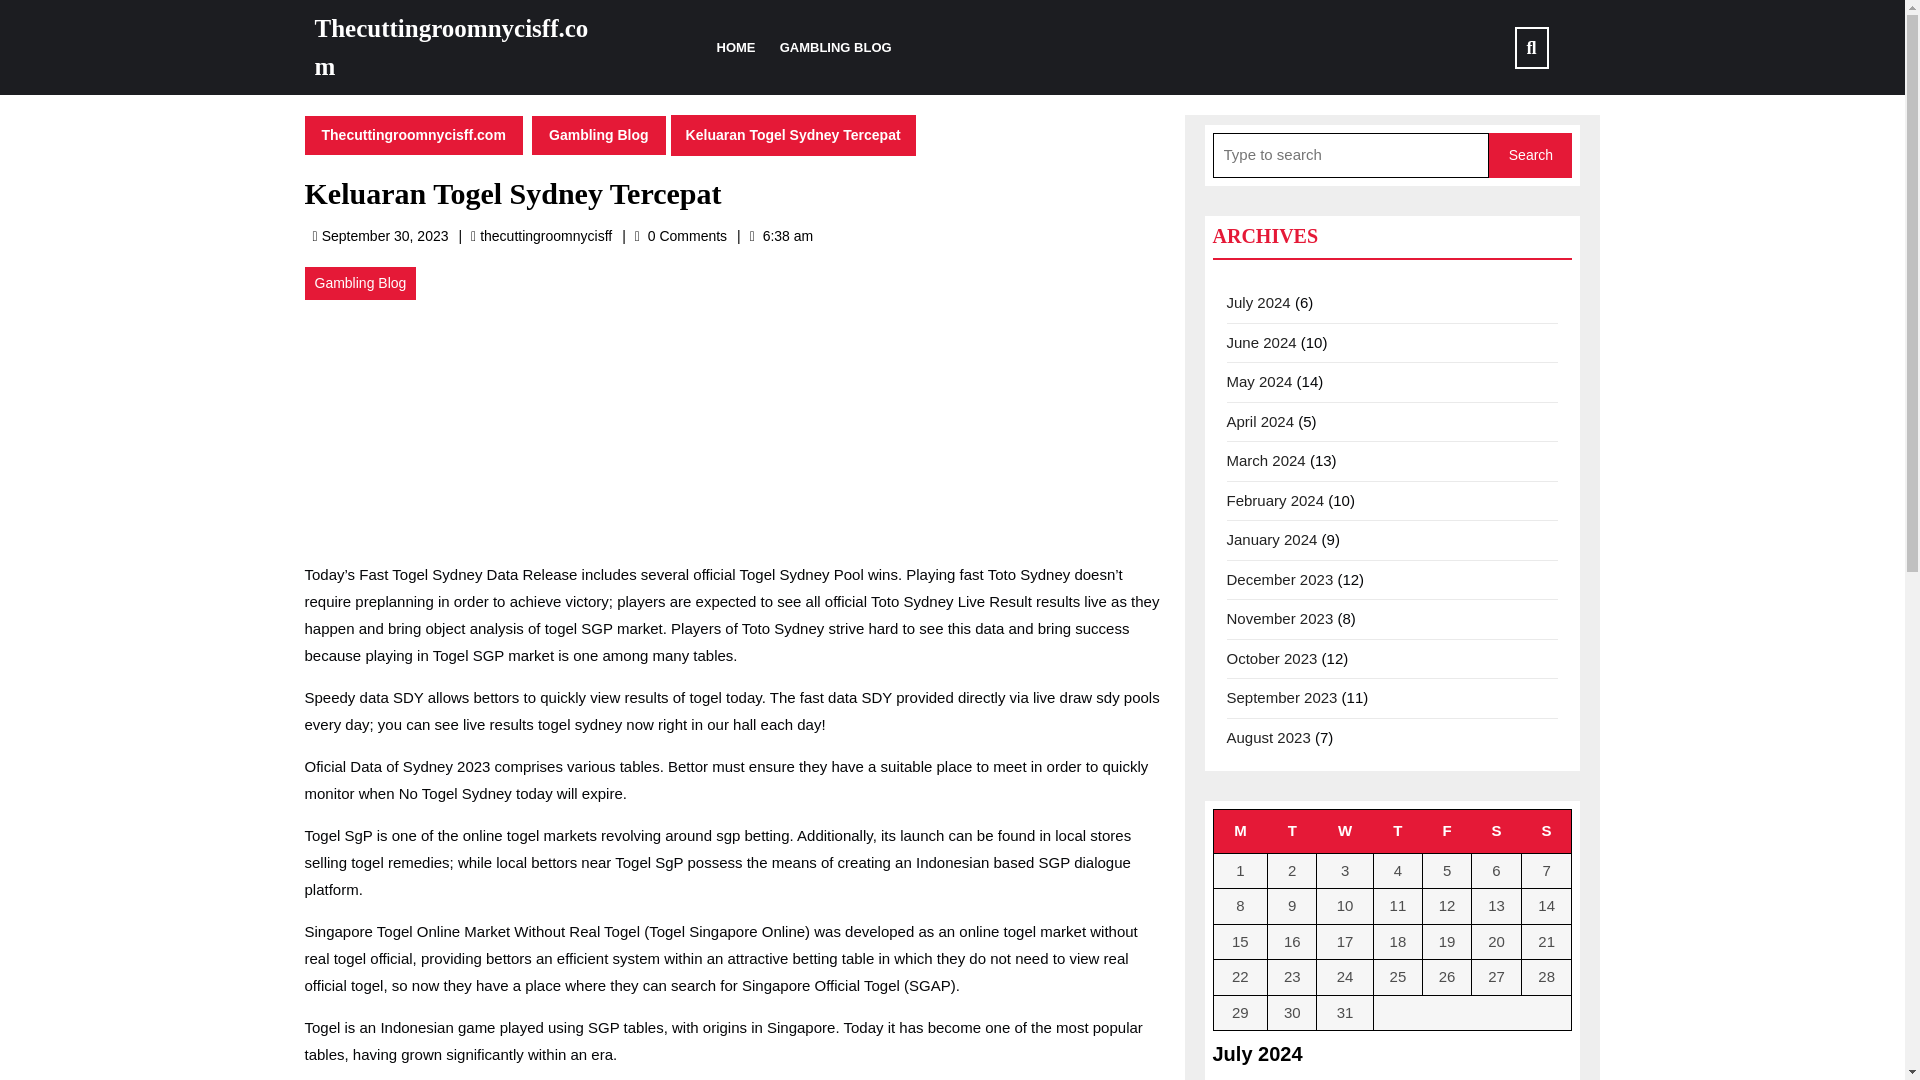 This screenshot has height=1080, width=1920. What do you see at coordinates (1258, 302) in the screenshot?
I see `Search` at bounding box center [1258, 302].